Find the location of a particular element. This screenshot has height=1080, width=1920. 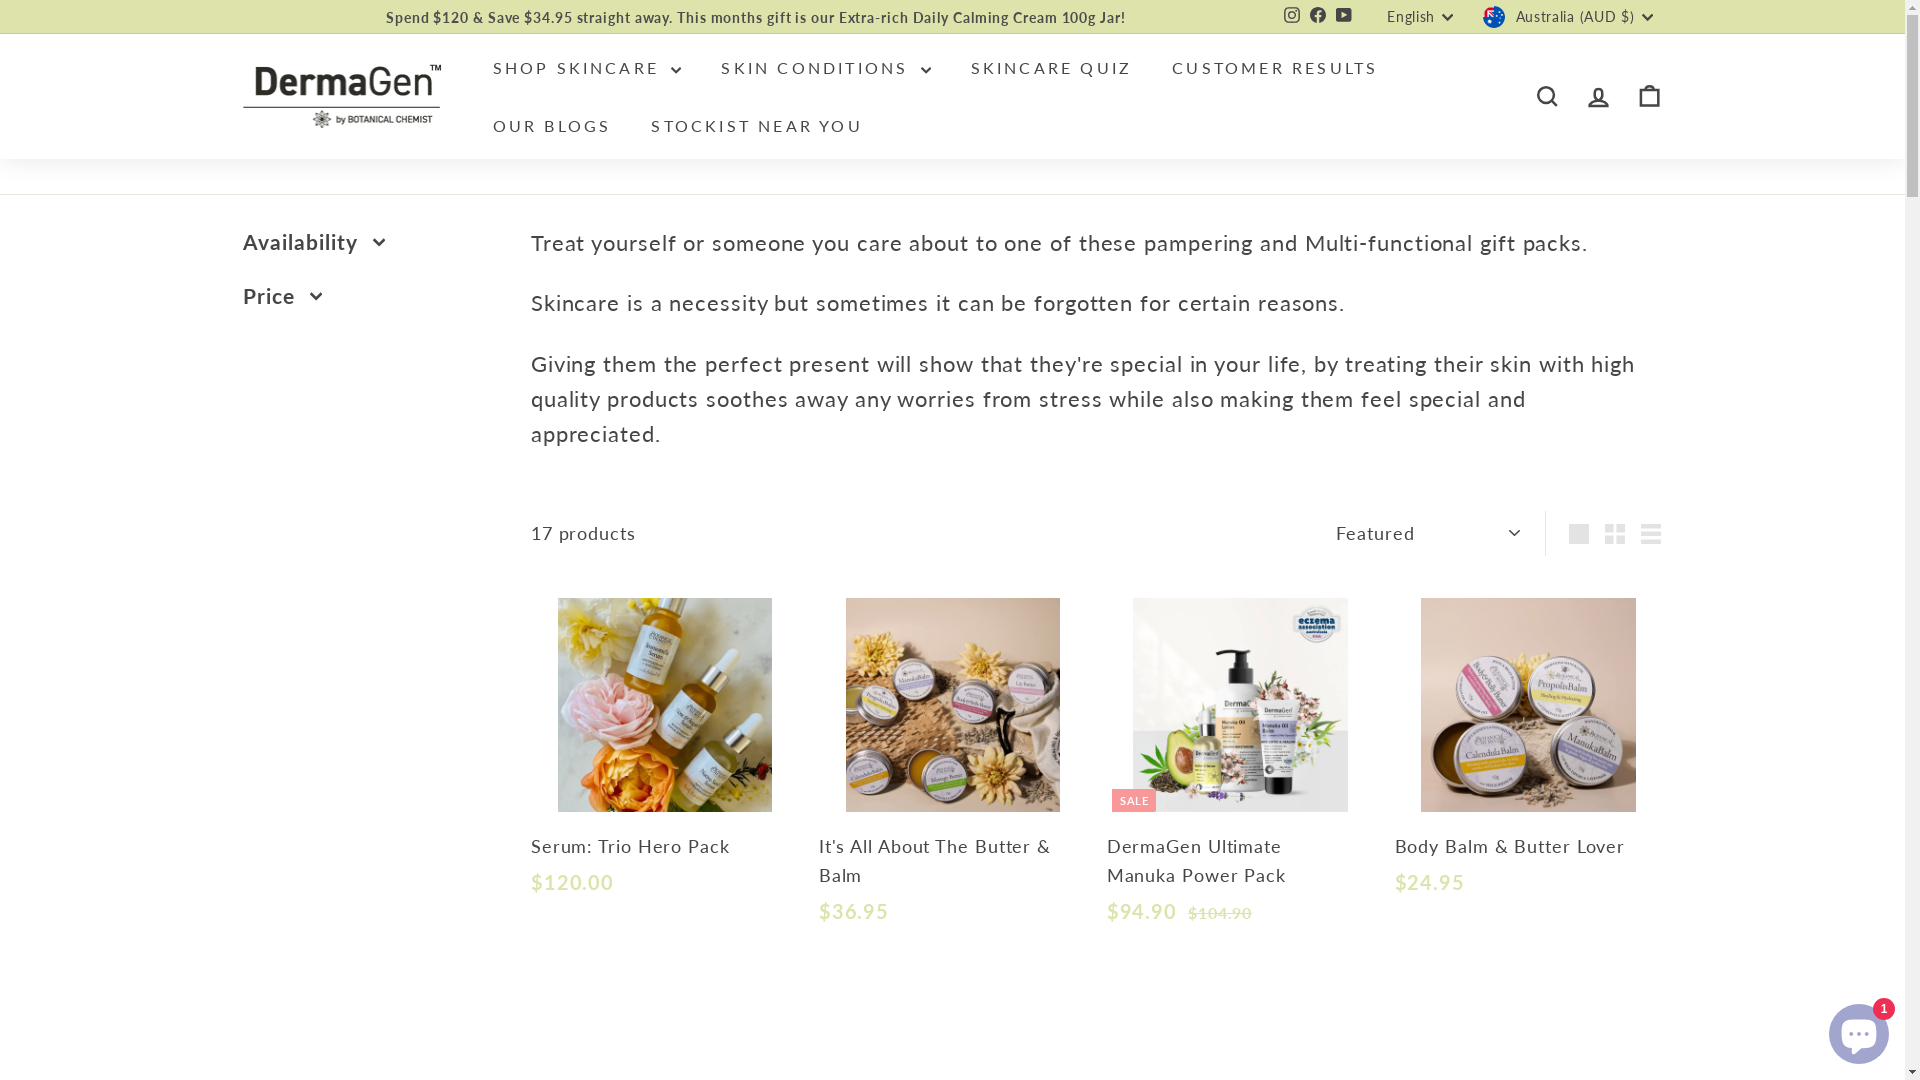

SEARCH is located at coordinates (1548, 96).